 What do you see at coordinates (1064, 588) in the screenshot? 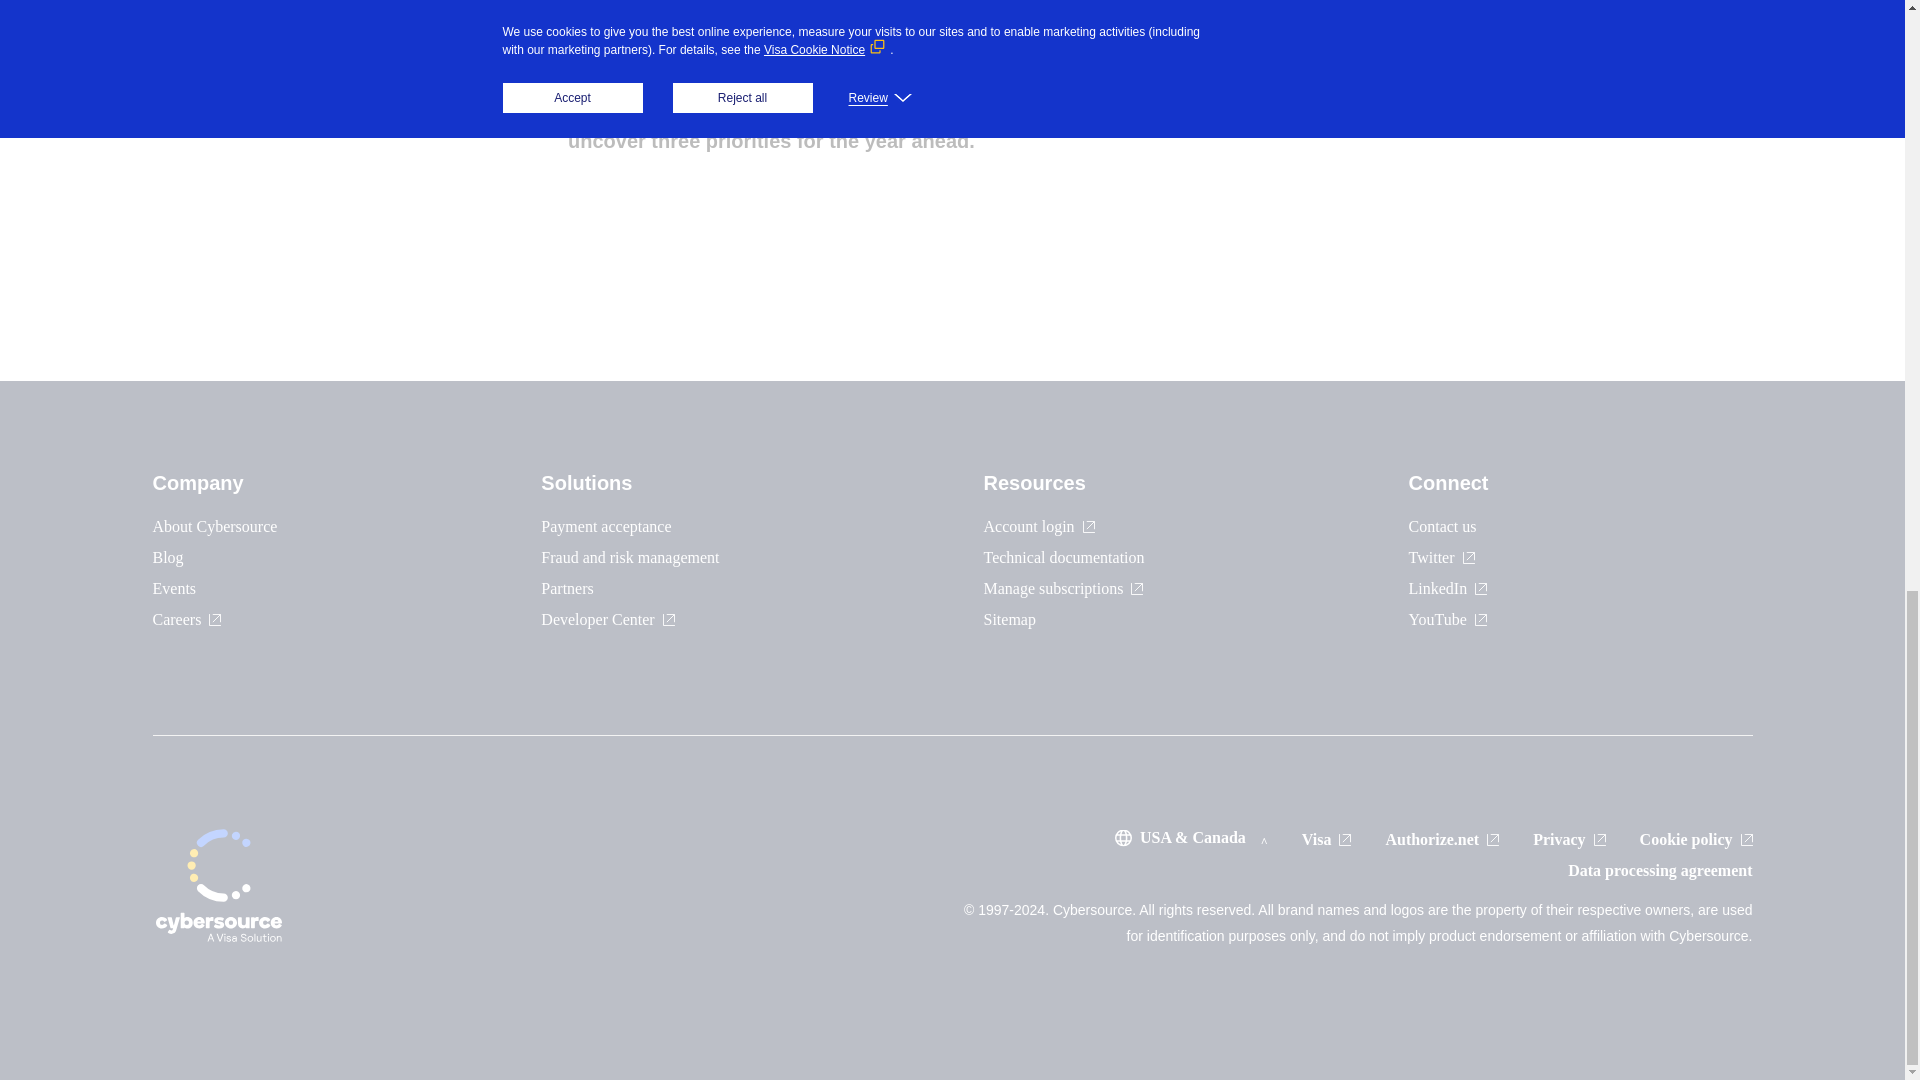
I see `Manage subscriptions` at bounding box center [1064, 588].